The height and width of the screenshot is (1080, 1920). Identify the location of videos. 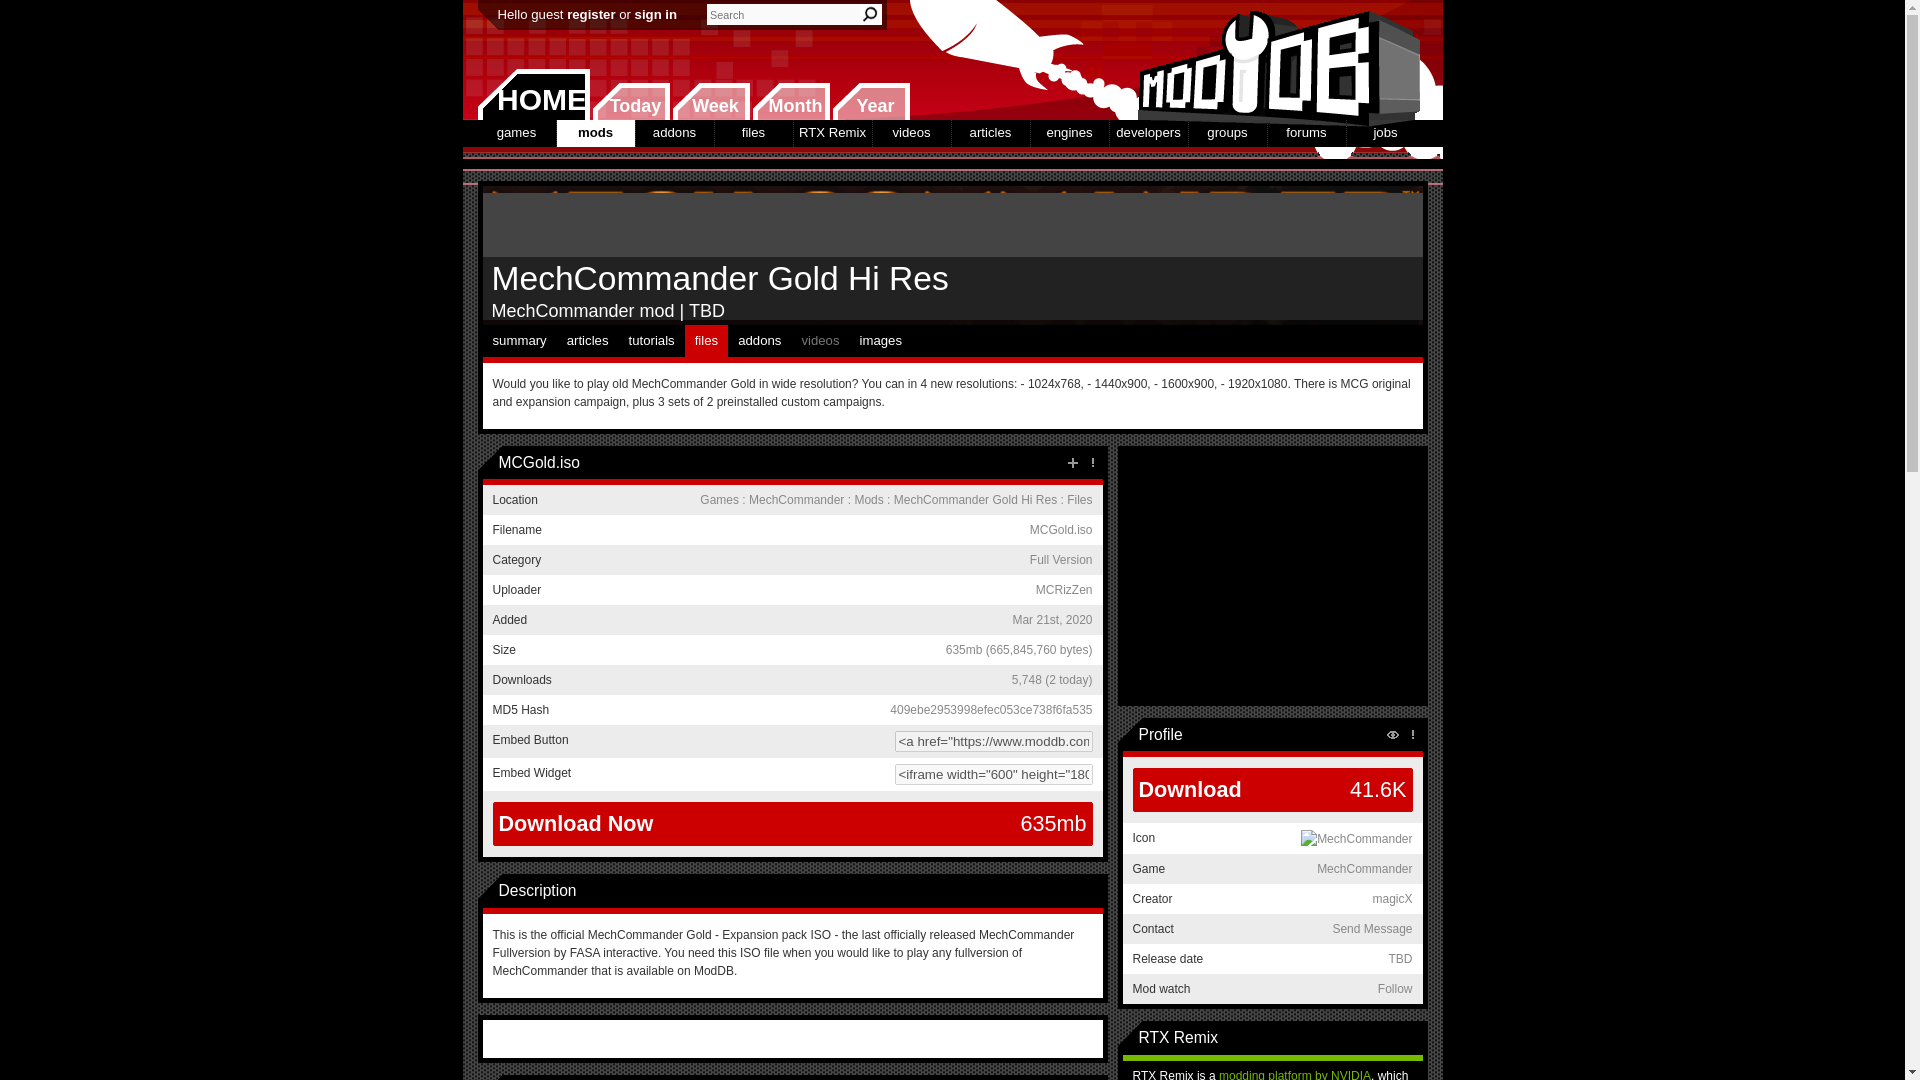
(910, 132).